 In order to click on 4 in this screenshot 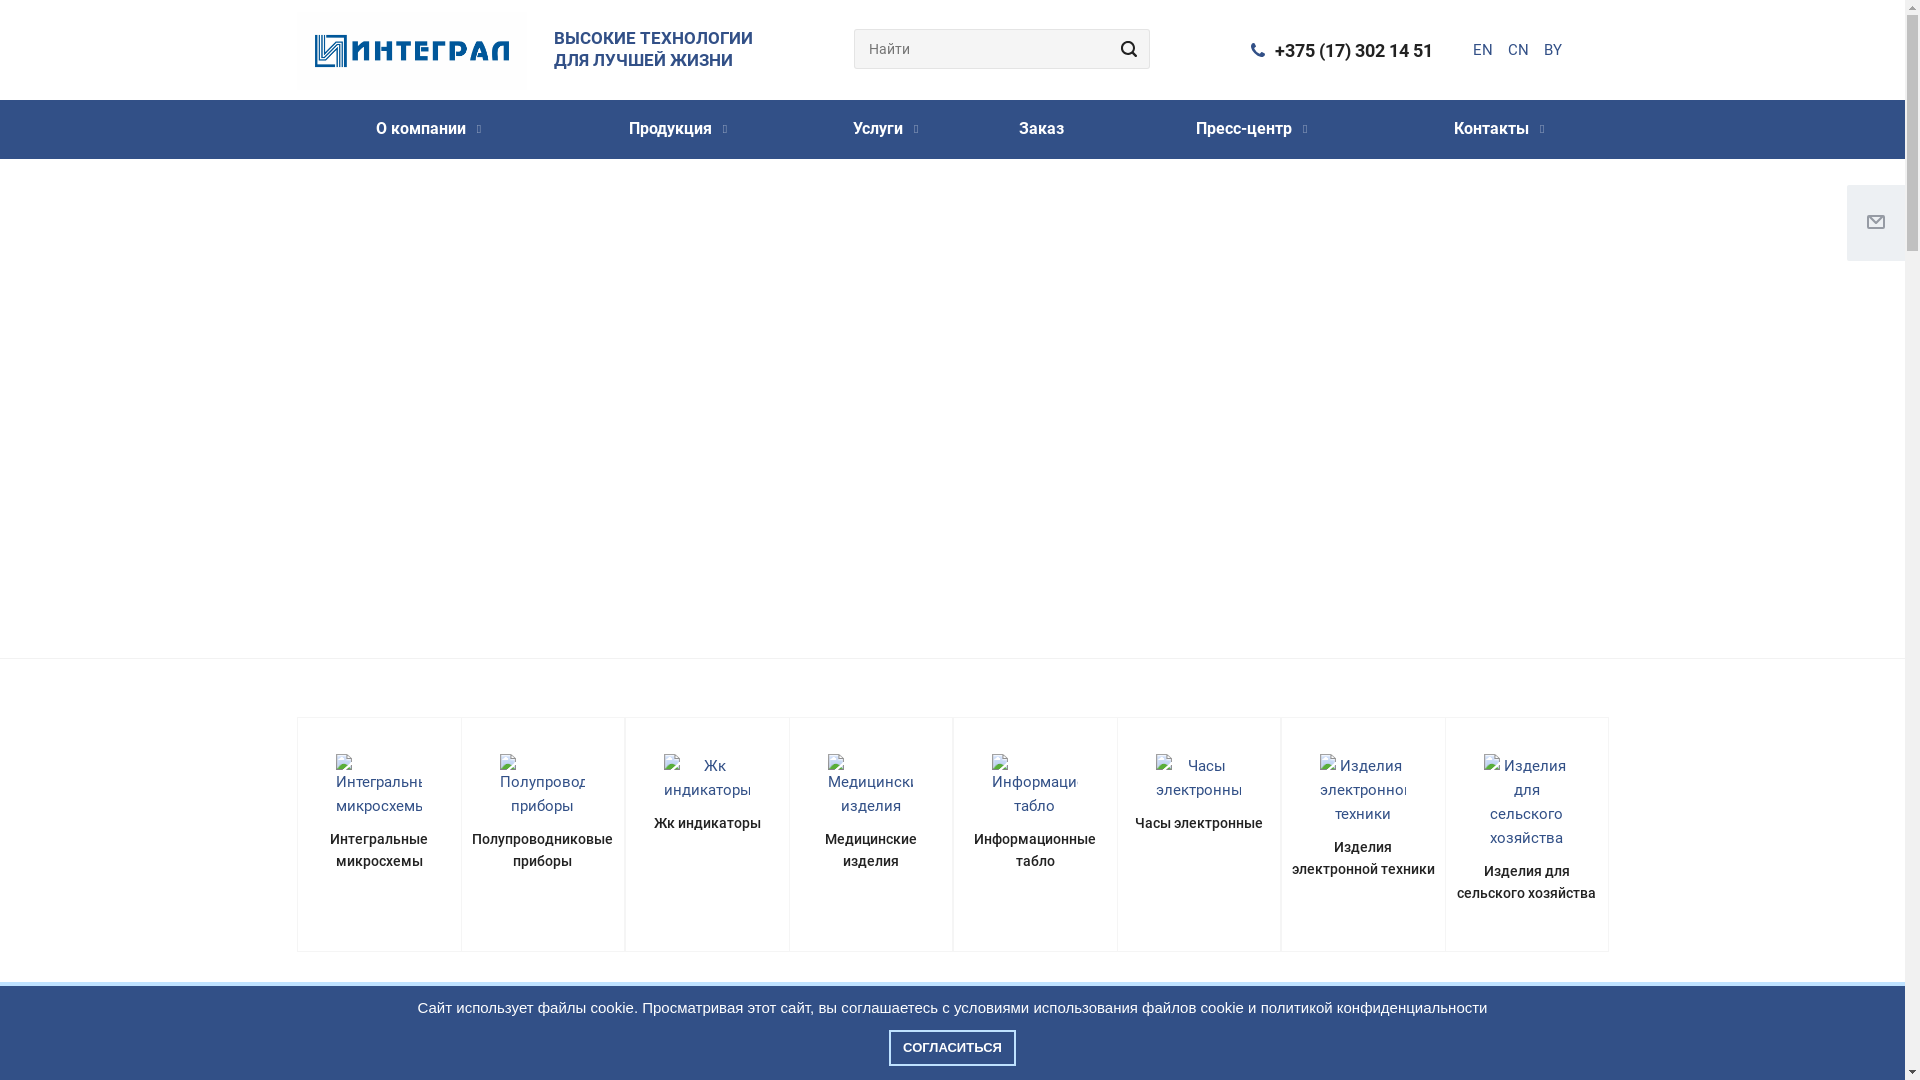, I will do `click(973, 623)`.